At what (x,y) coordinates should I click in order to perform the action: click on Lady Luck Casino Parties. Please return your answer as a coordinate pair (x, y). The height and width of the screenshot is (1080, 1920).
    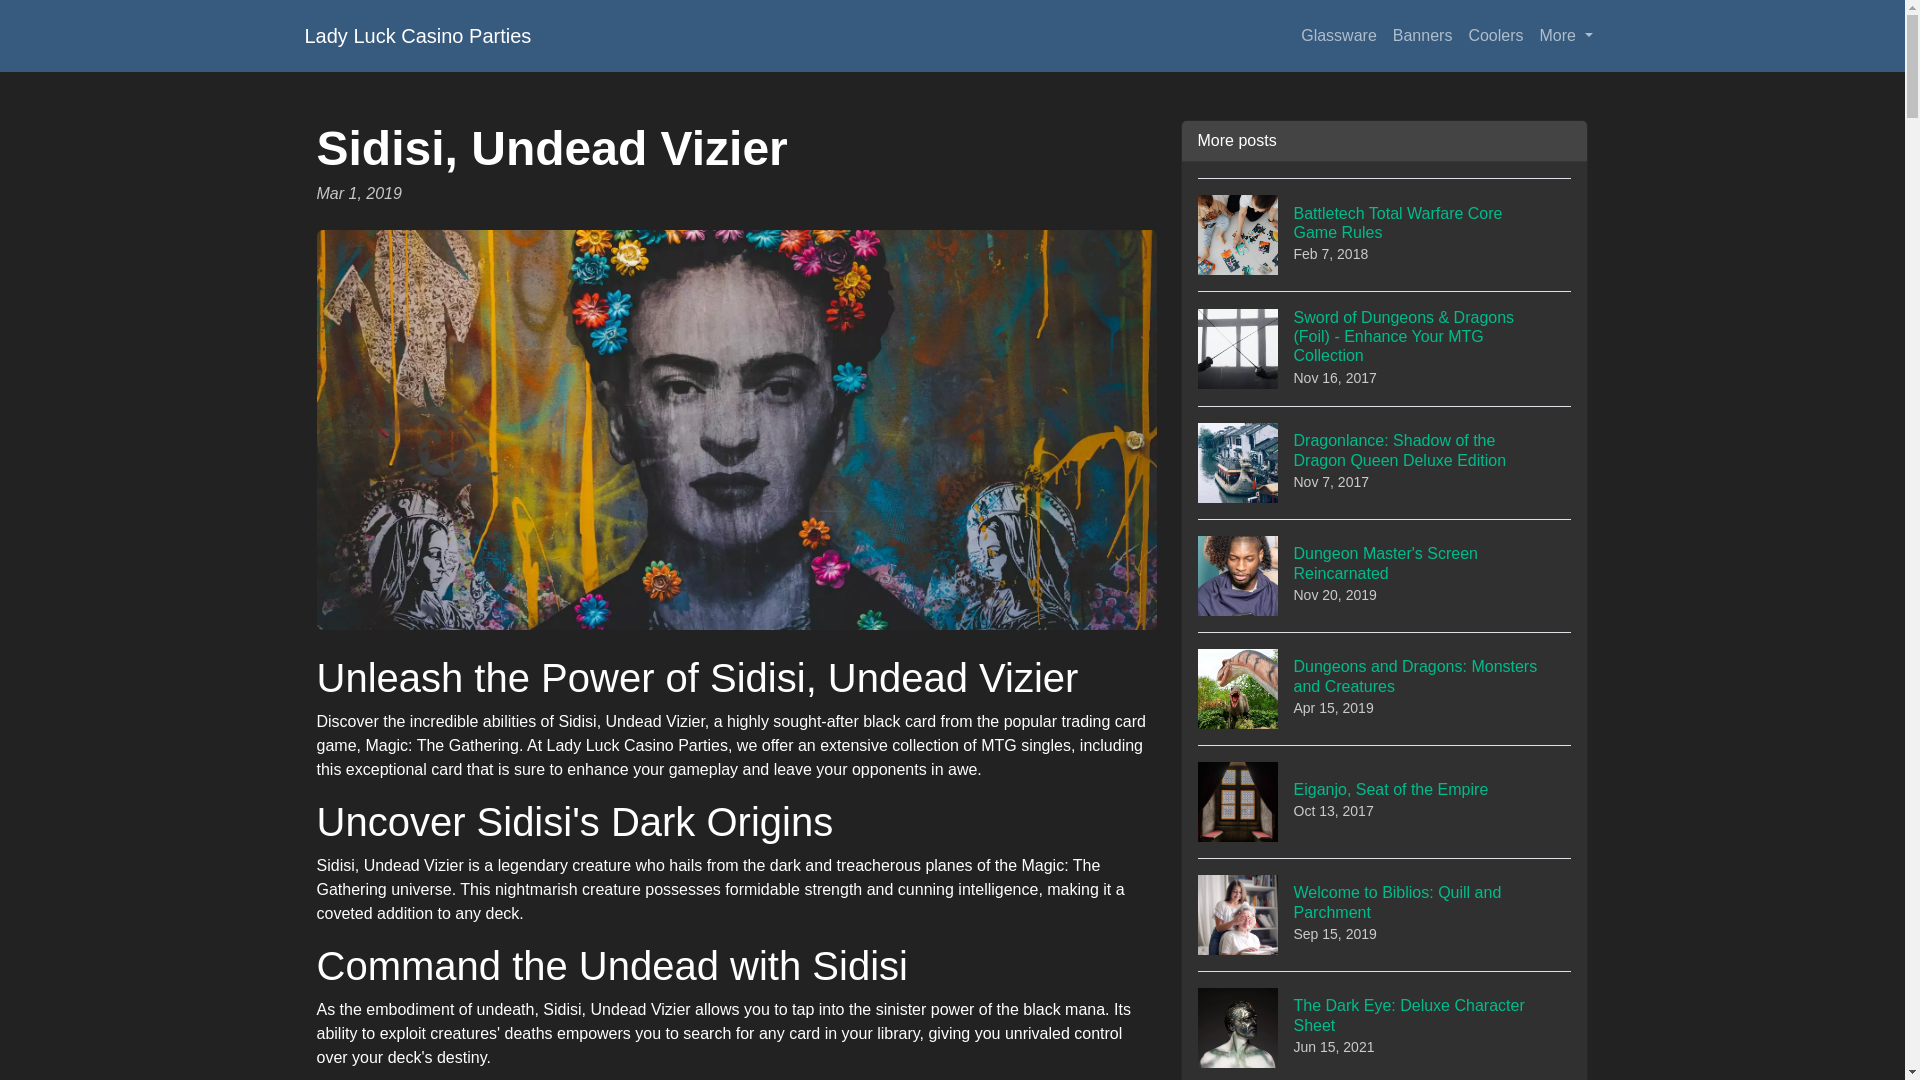
    Looking at the image, I should click on (1385, 575).